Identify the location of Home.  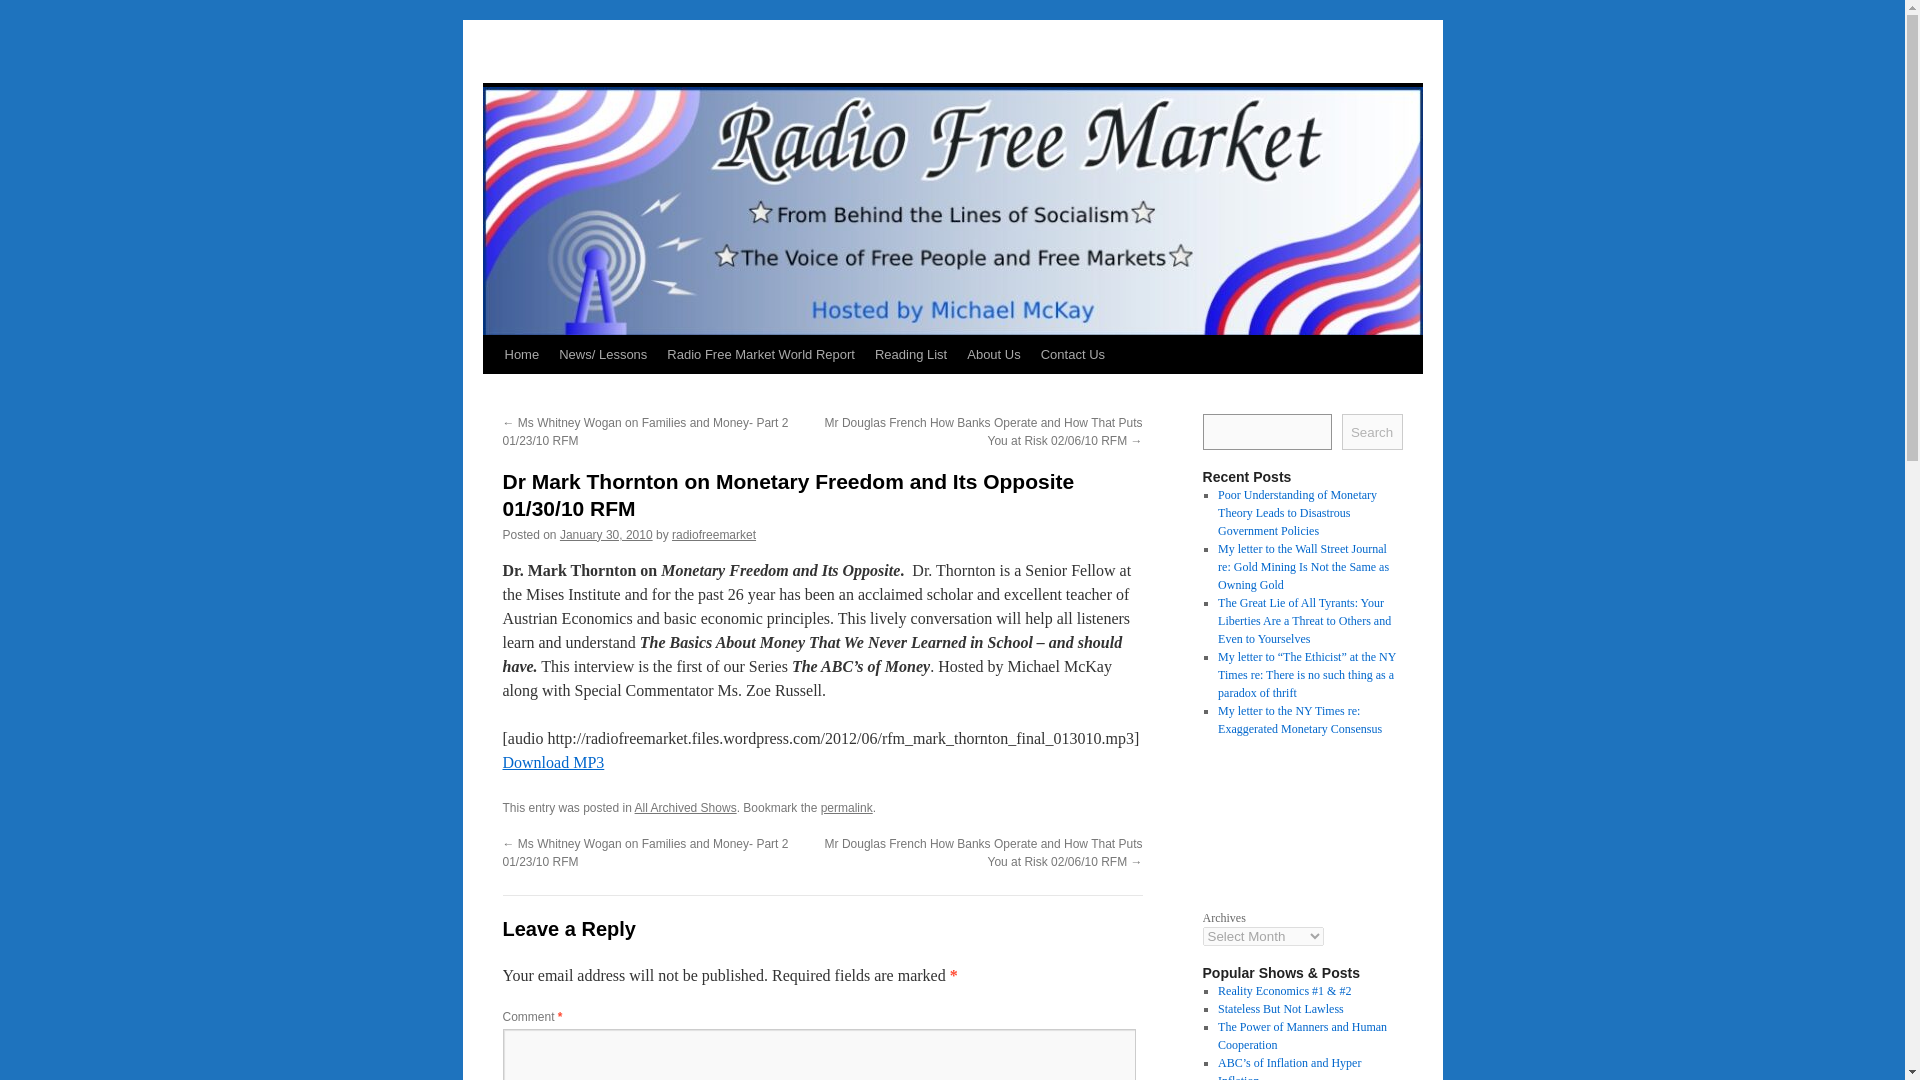
(521, 354).